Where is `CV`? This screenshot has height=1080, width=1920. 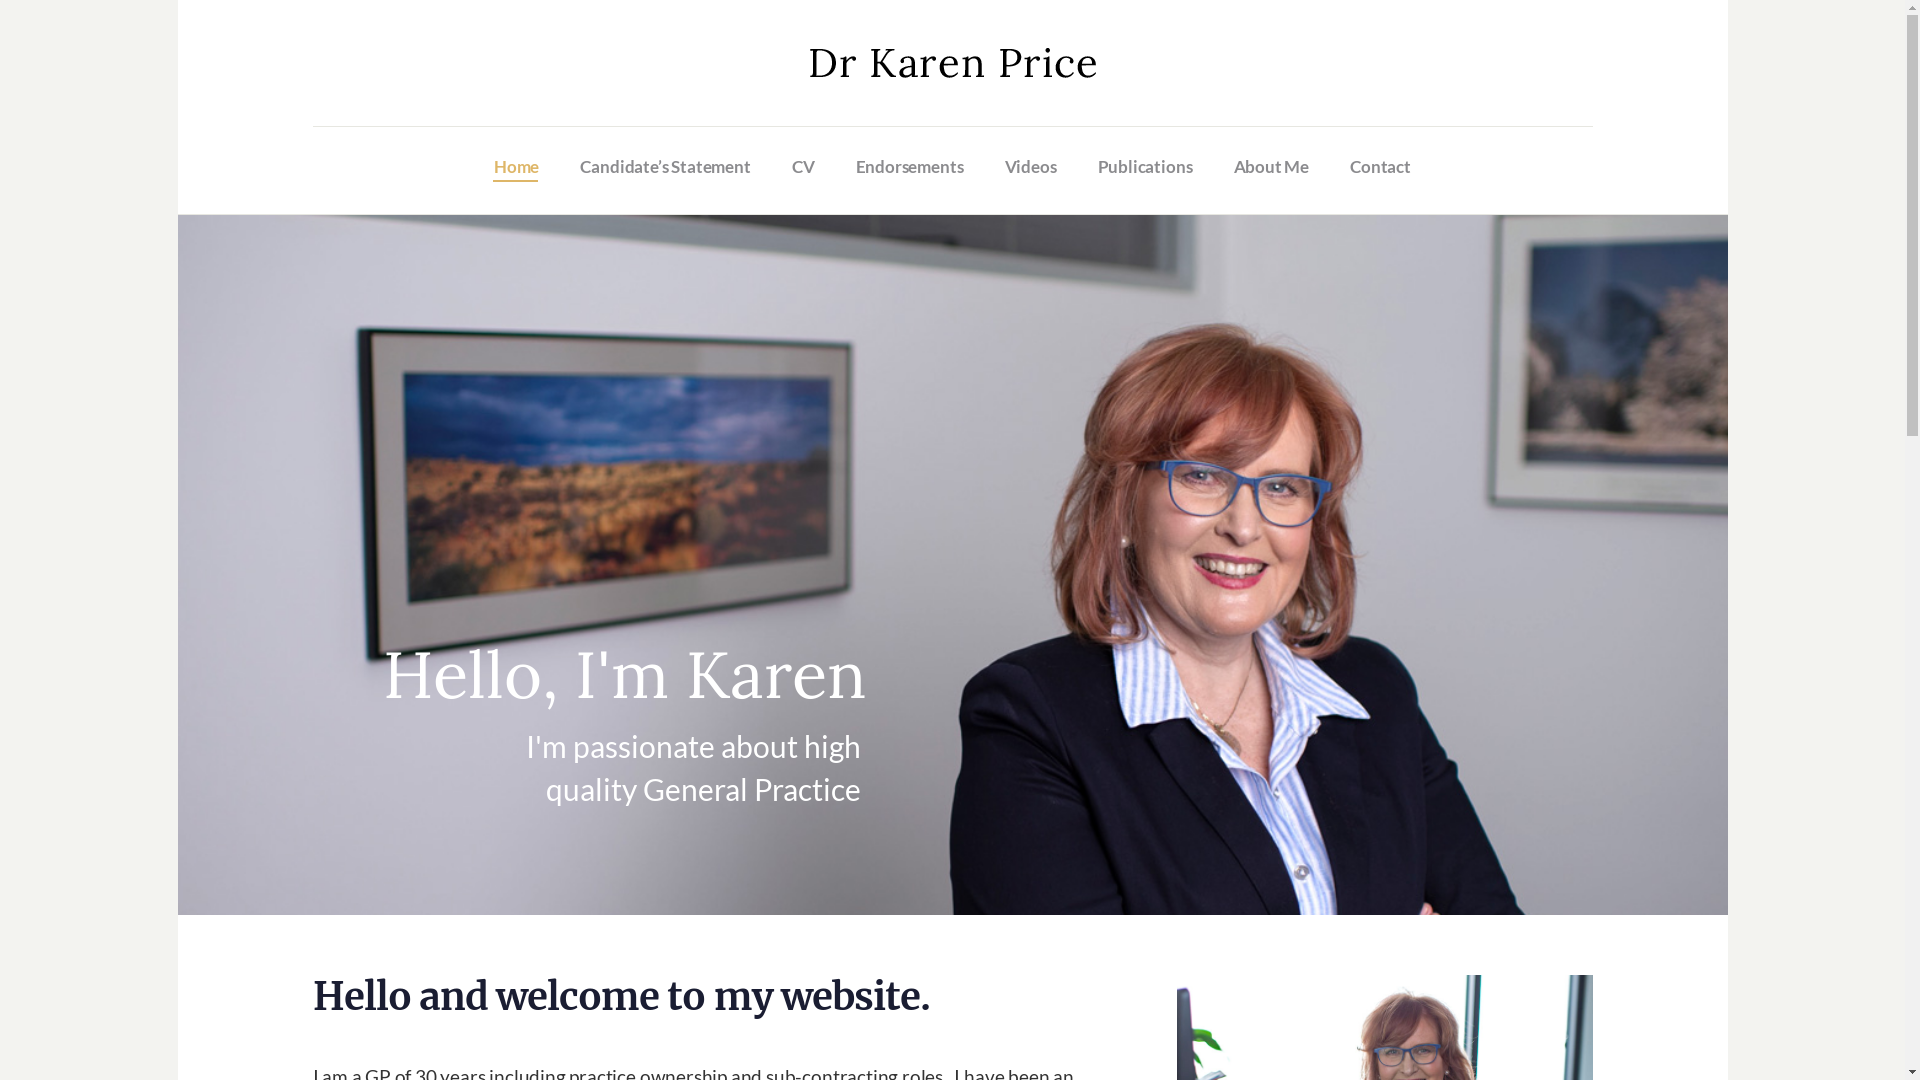
CV is located at coordinates (803, 167).